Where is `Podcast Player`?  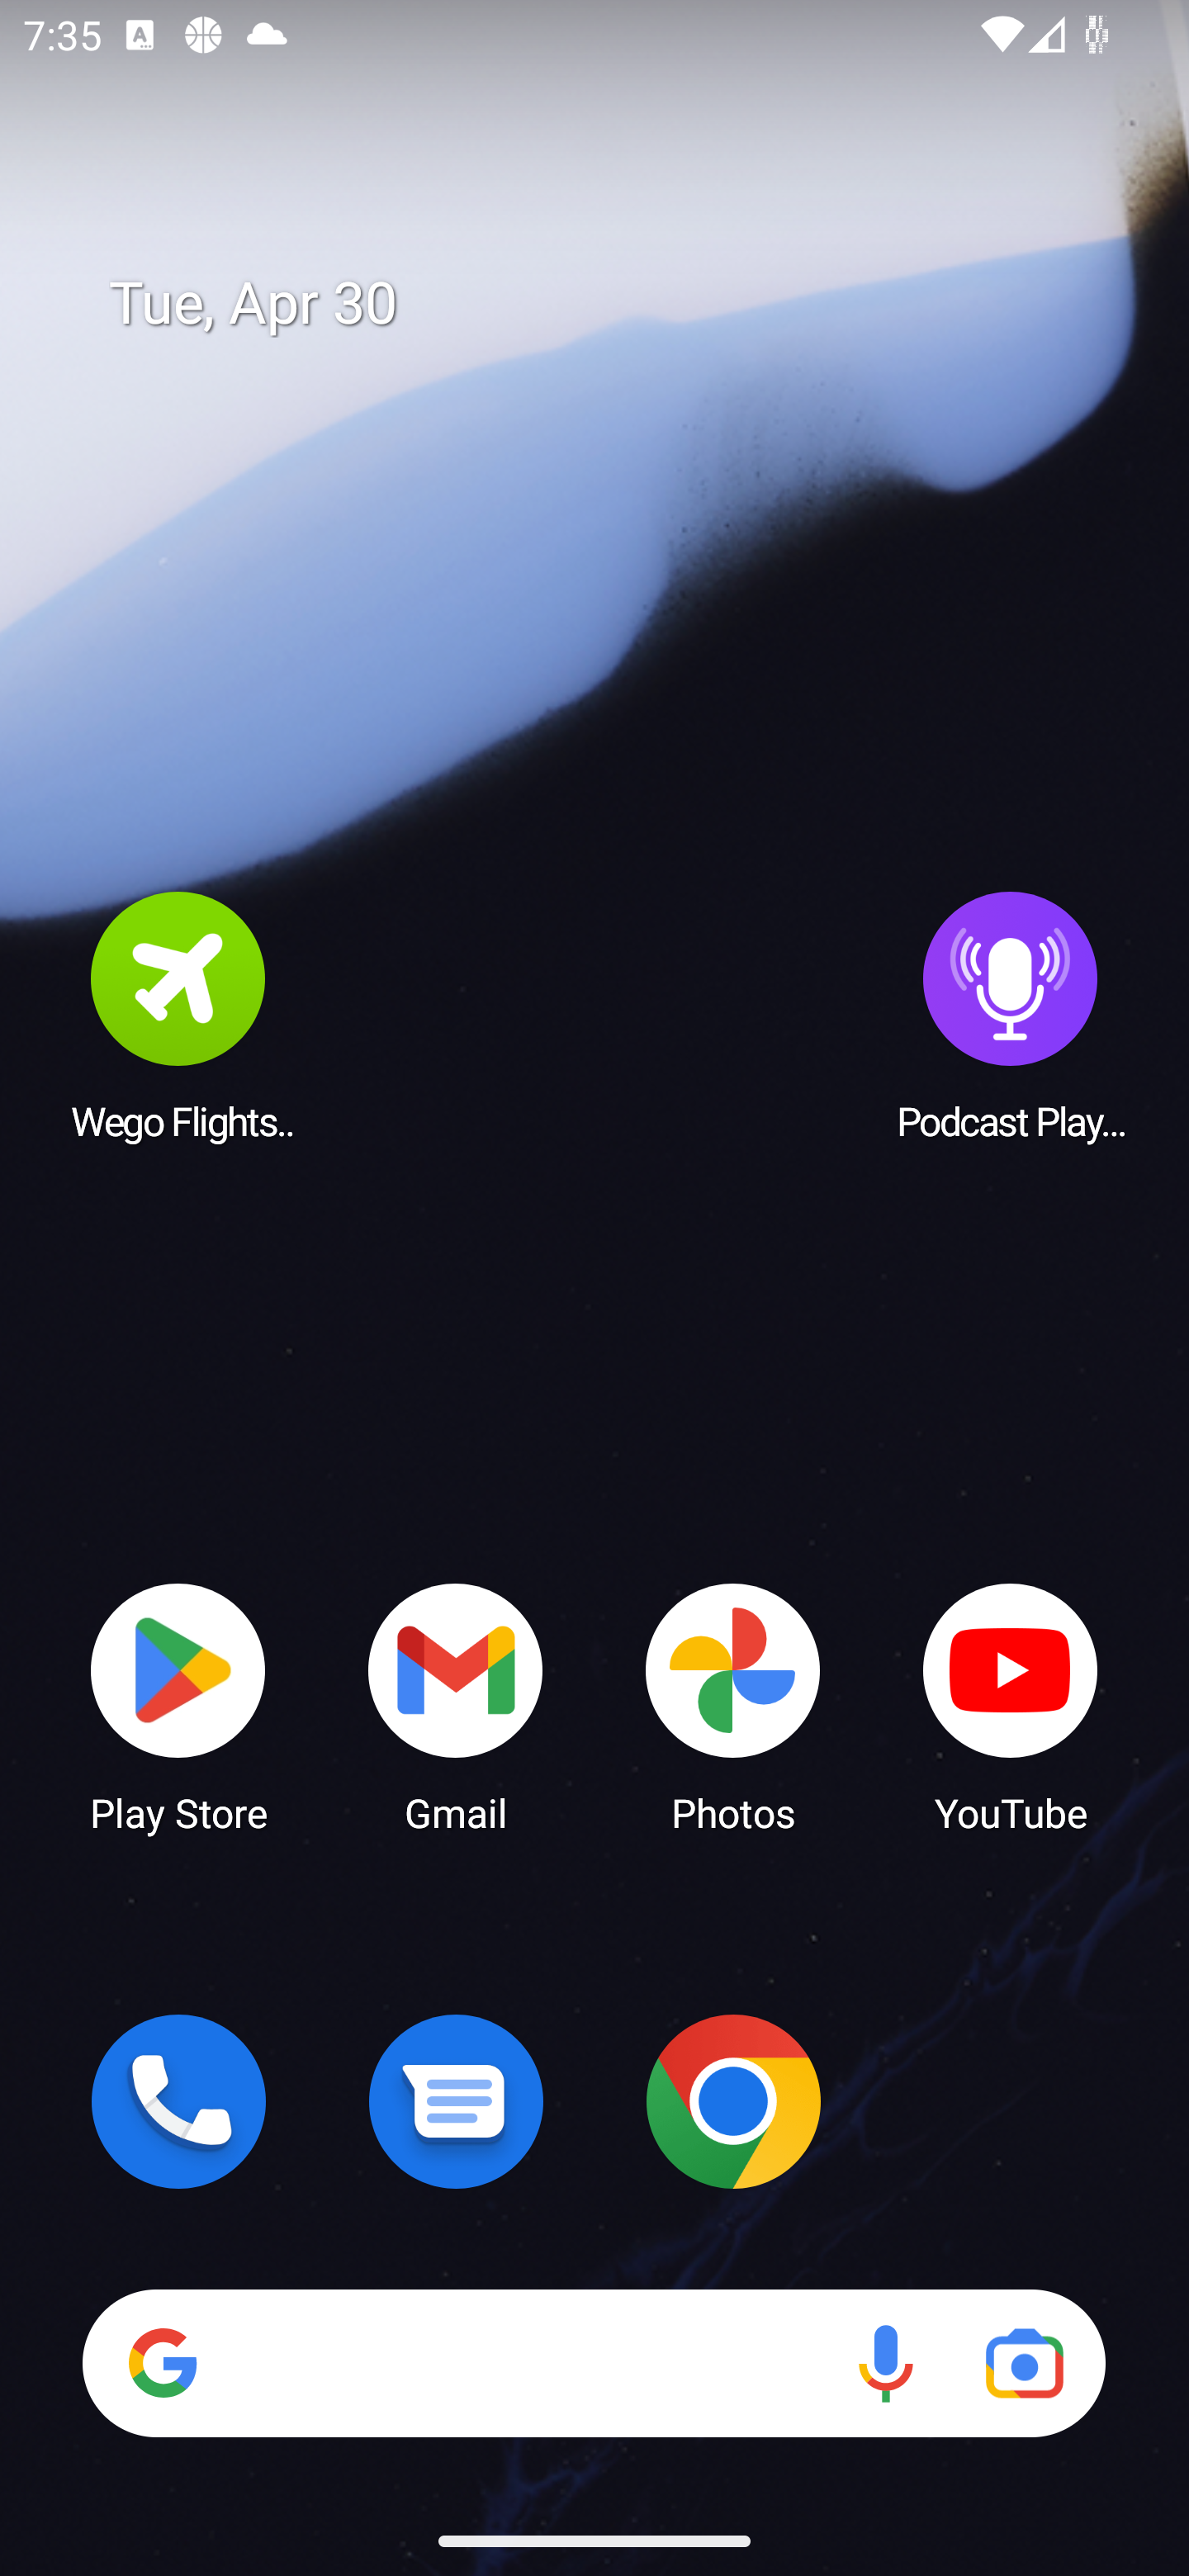
Podcast Player is located at coordinates (1011, 1015).